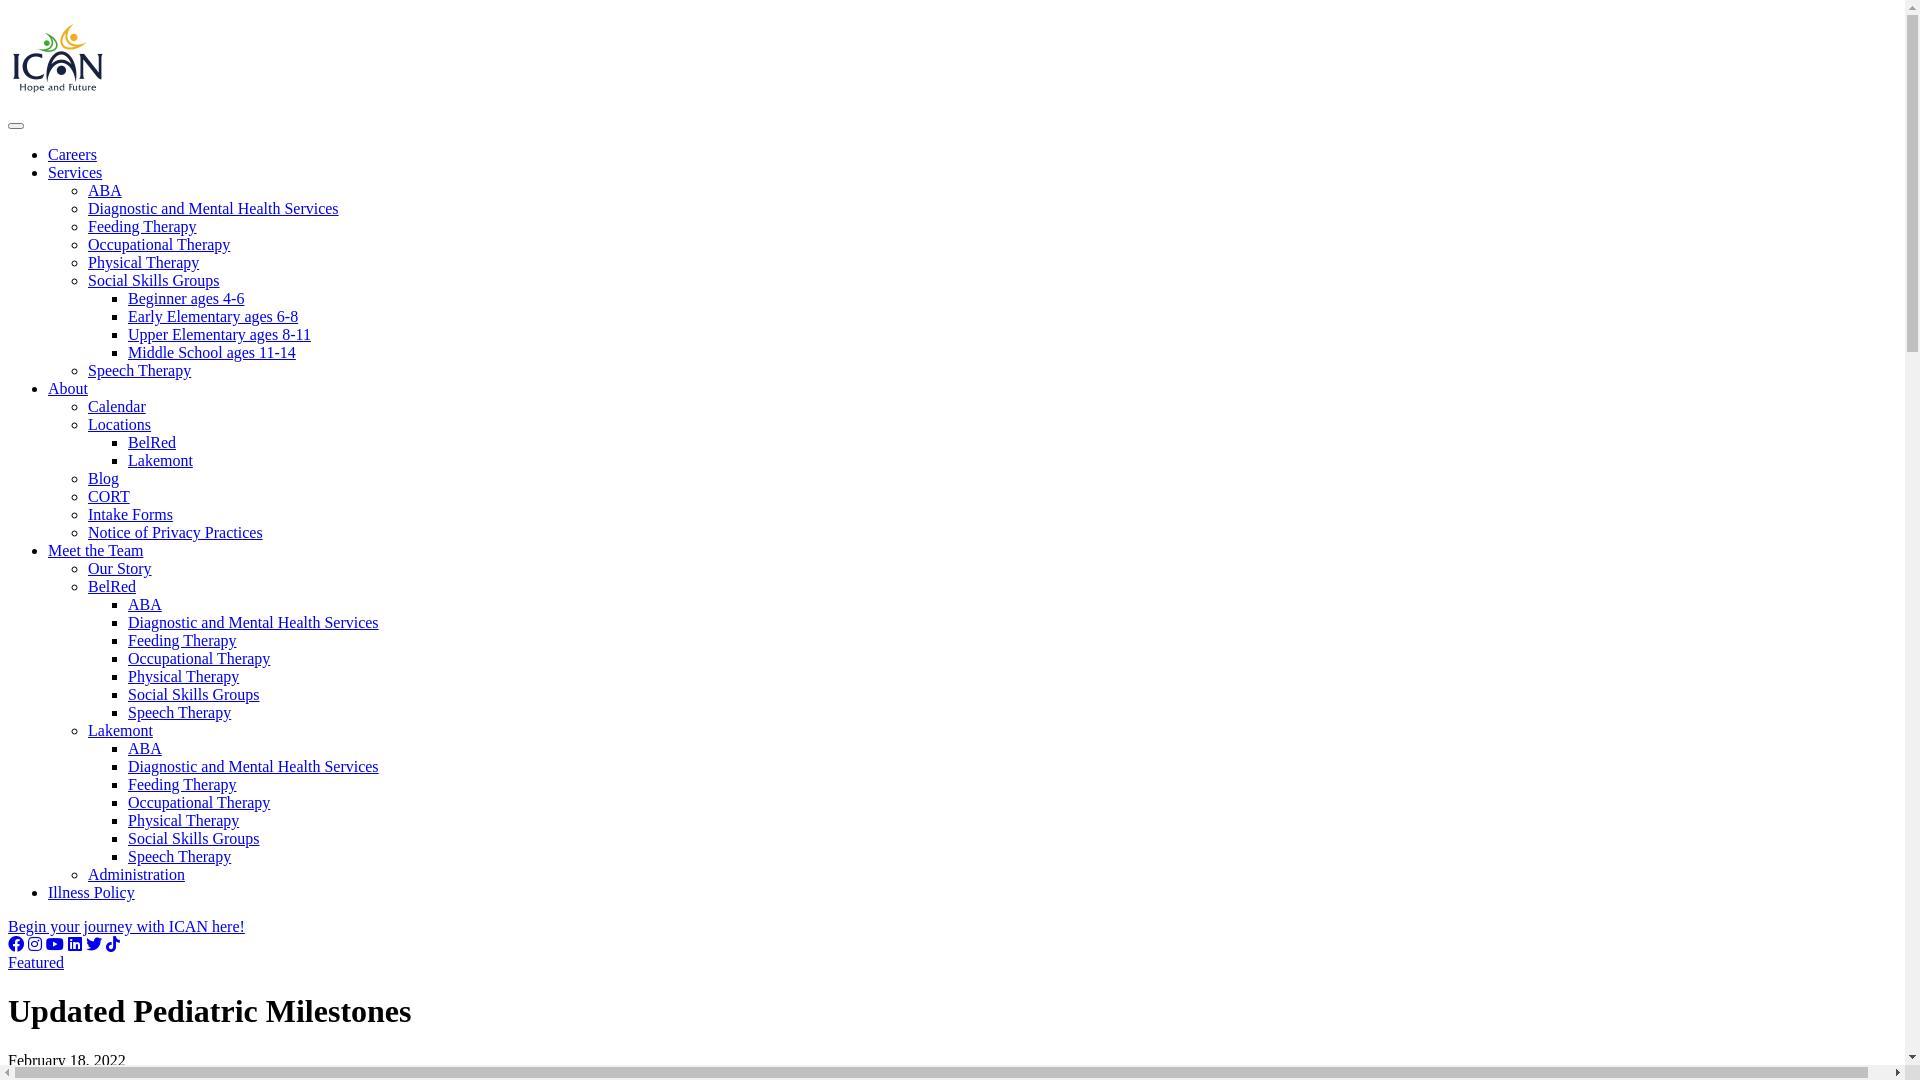  I want to click on Physical Therapy, so click(184, 820).